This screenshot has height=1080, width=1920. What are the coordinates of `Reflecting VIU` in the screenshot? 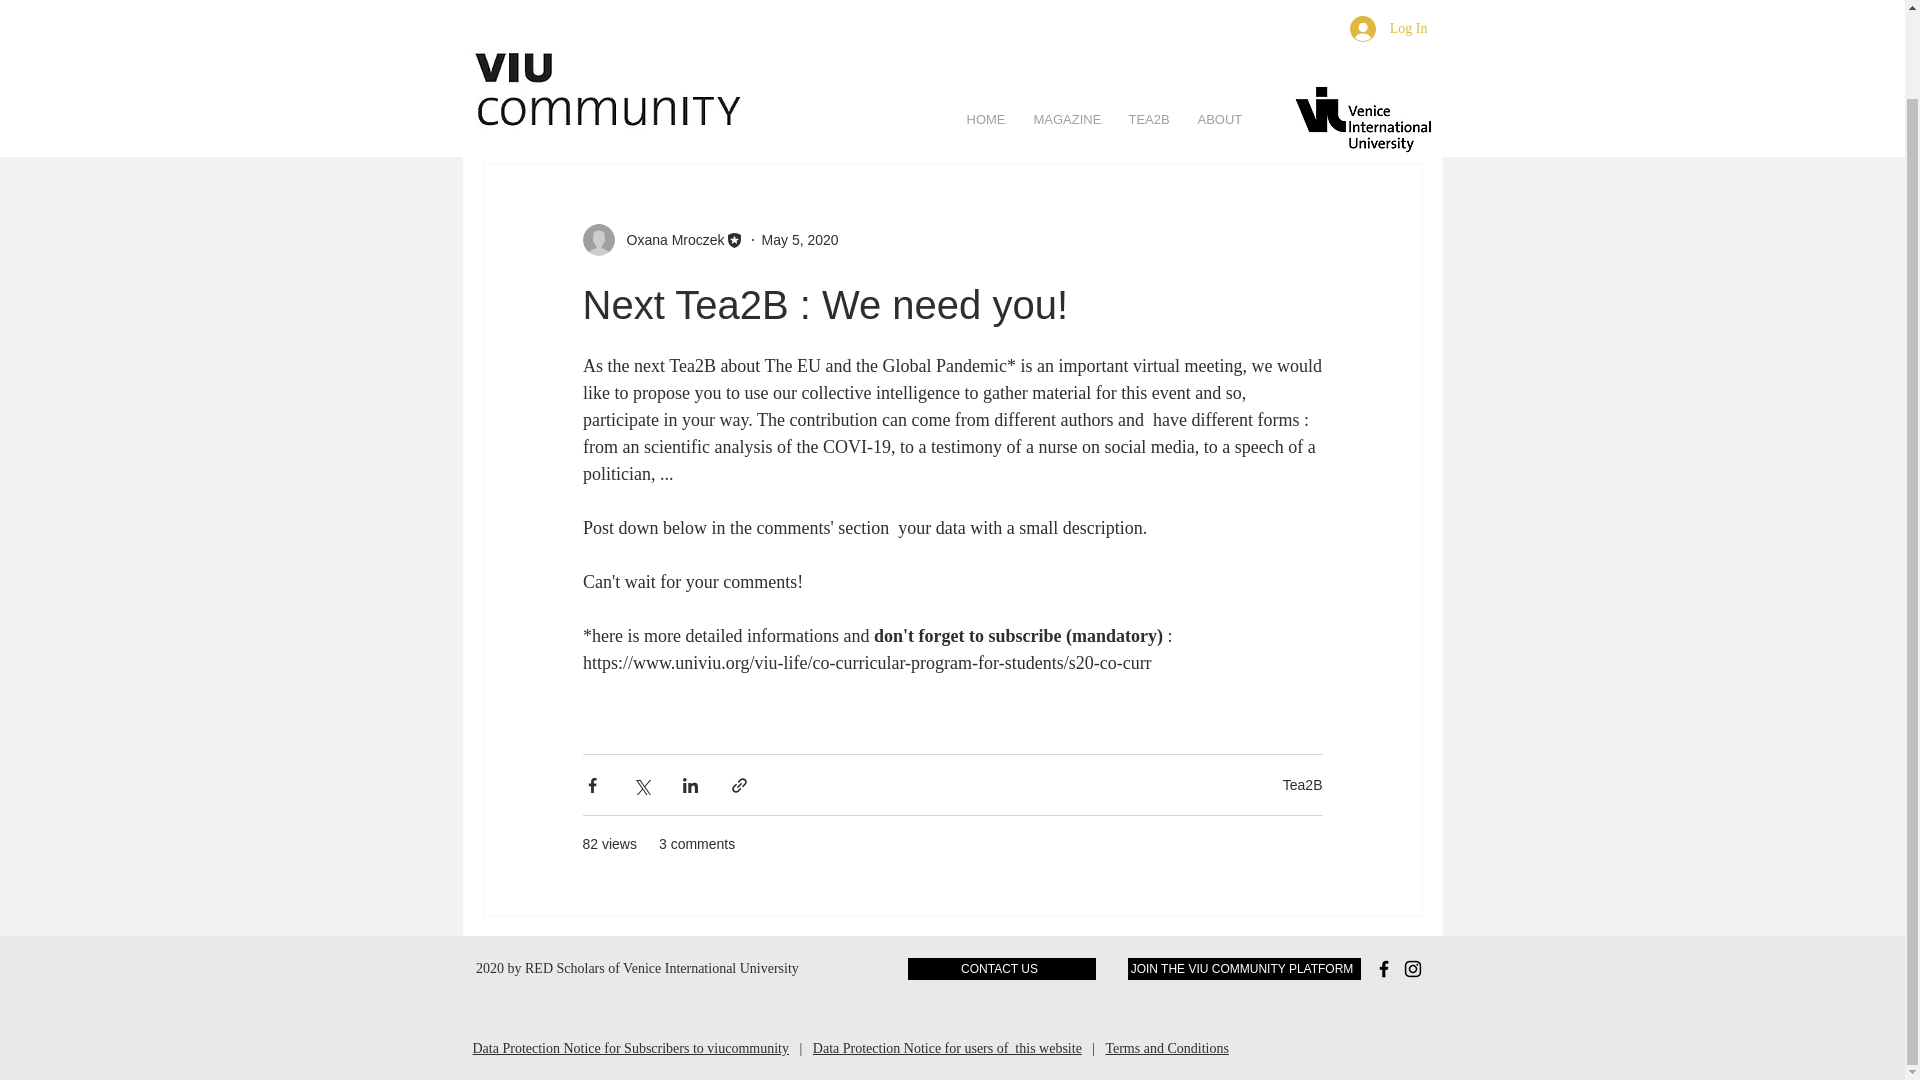 It's located at (580, 102).